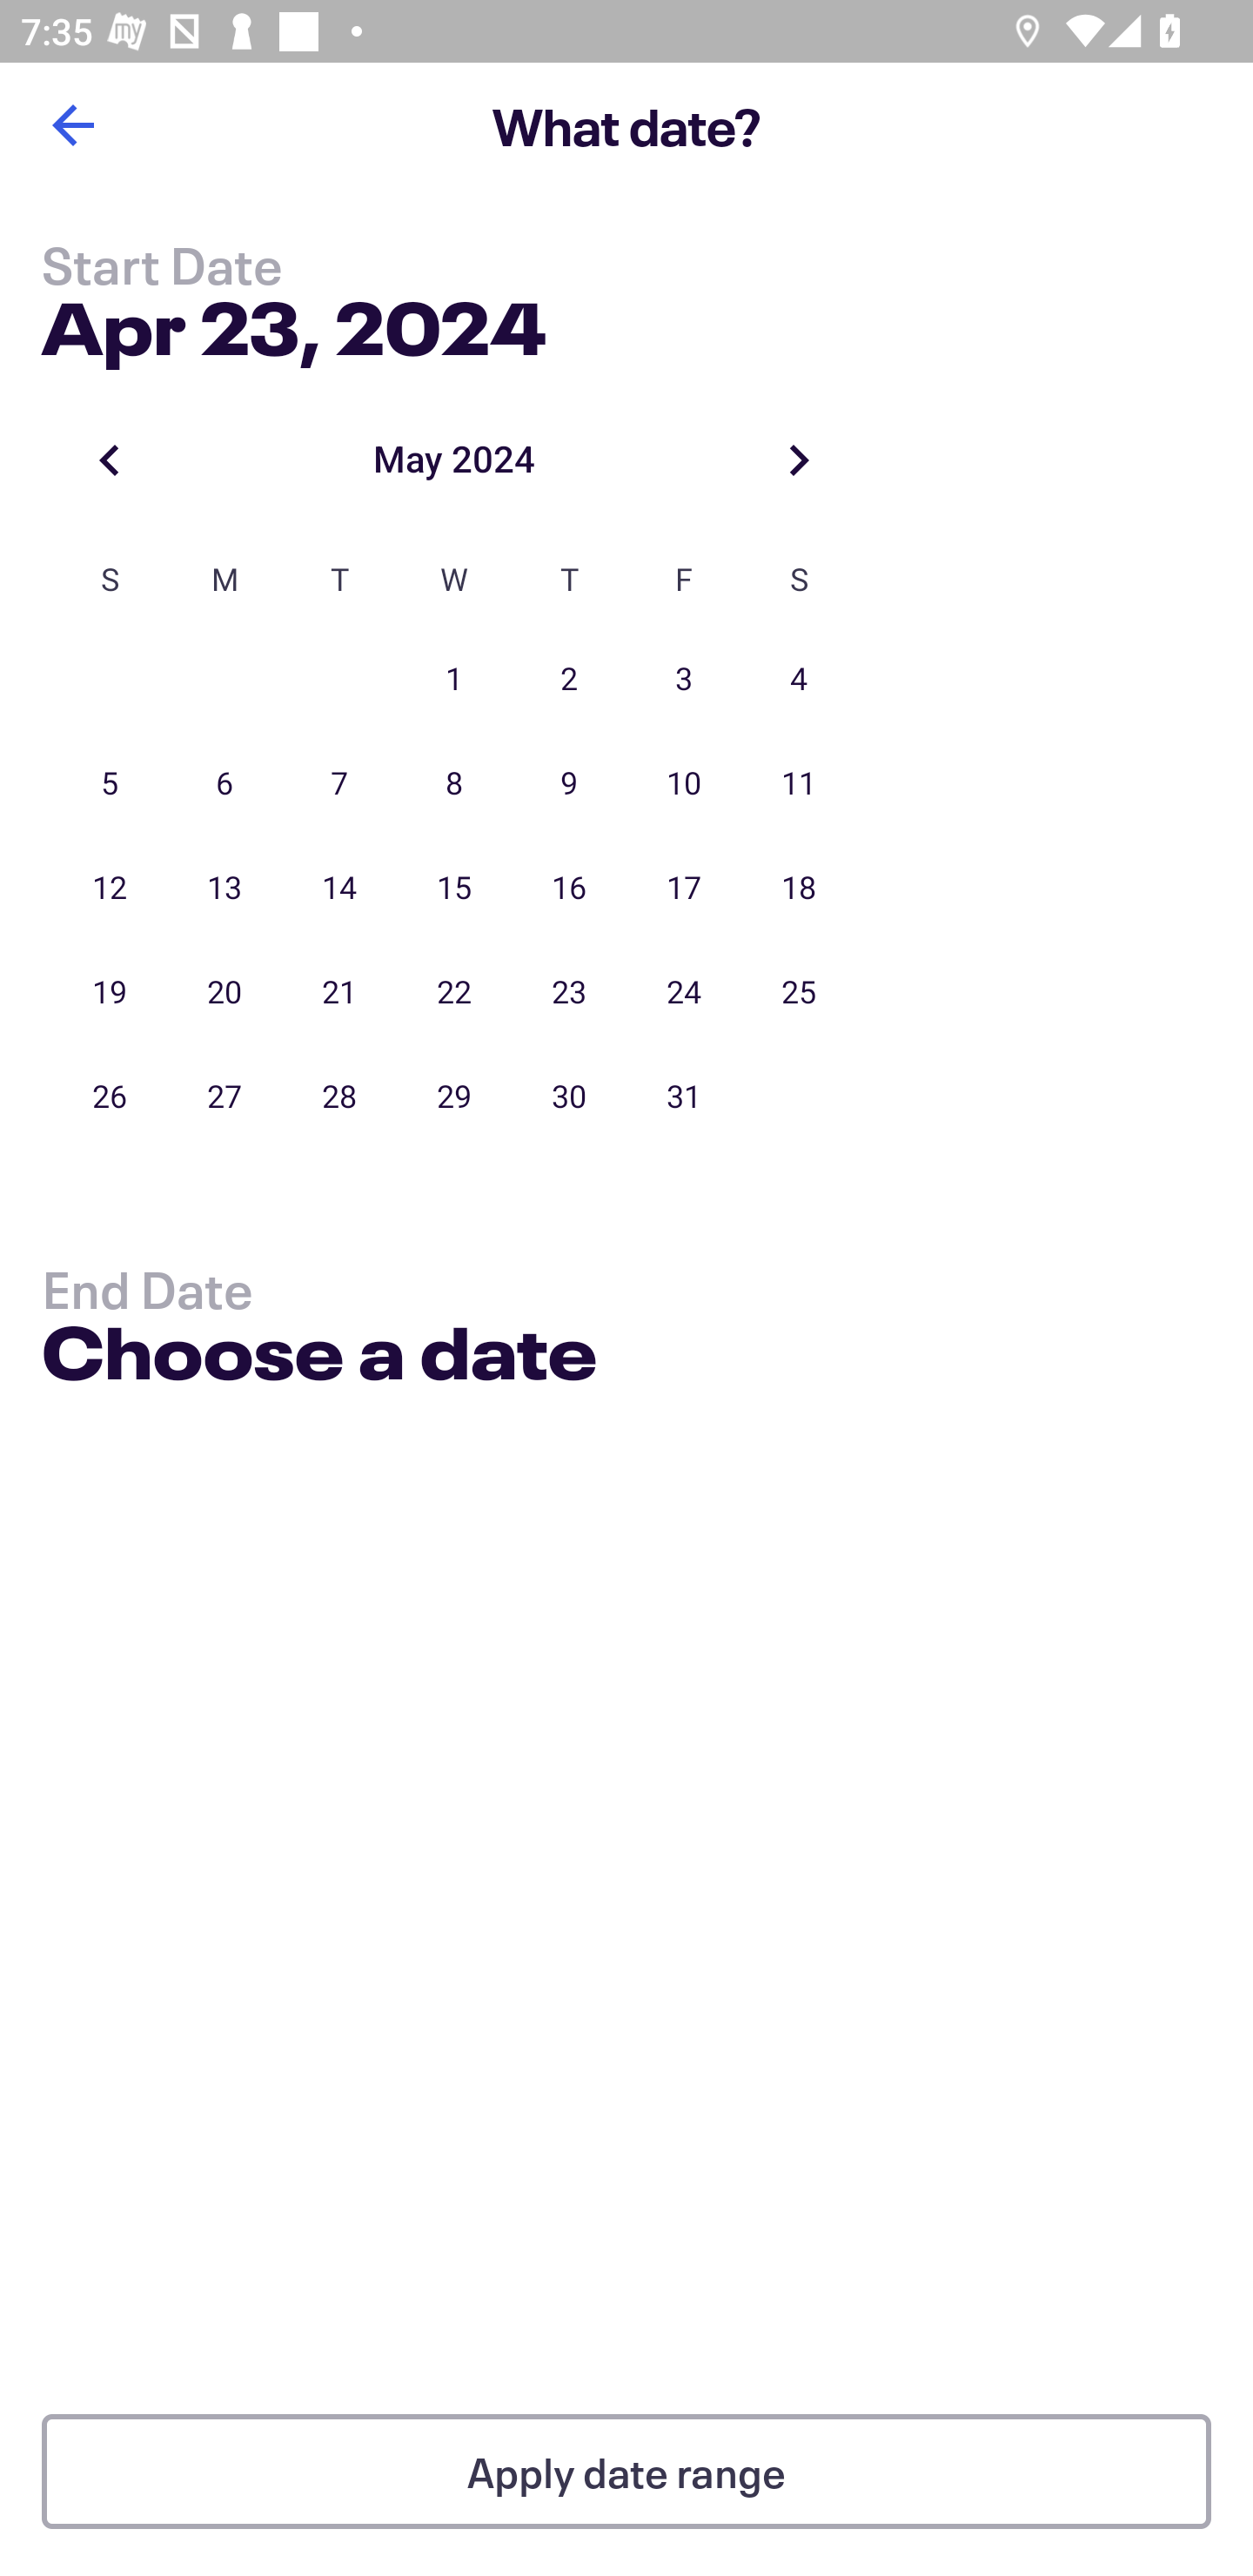  Describe the element at coordinates (799, 992) in the screenshot. I see `25 25 May 2024` at that location.